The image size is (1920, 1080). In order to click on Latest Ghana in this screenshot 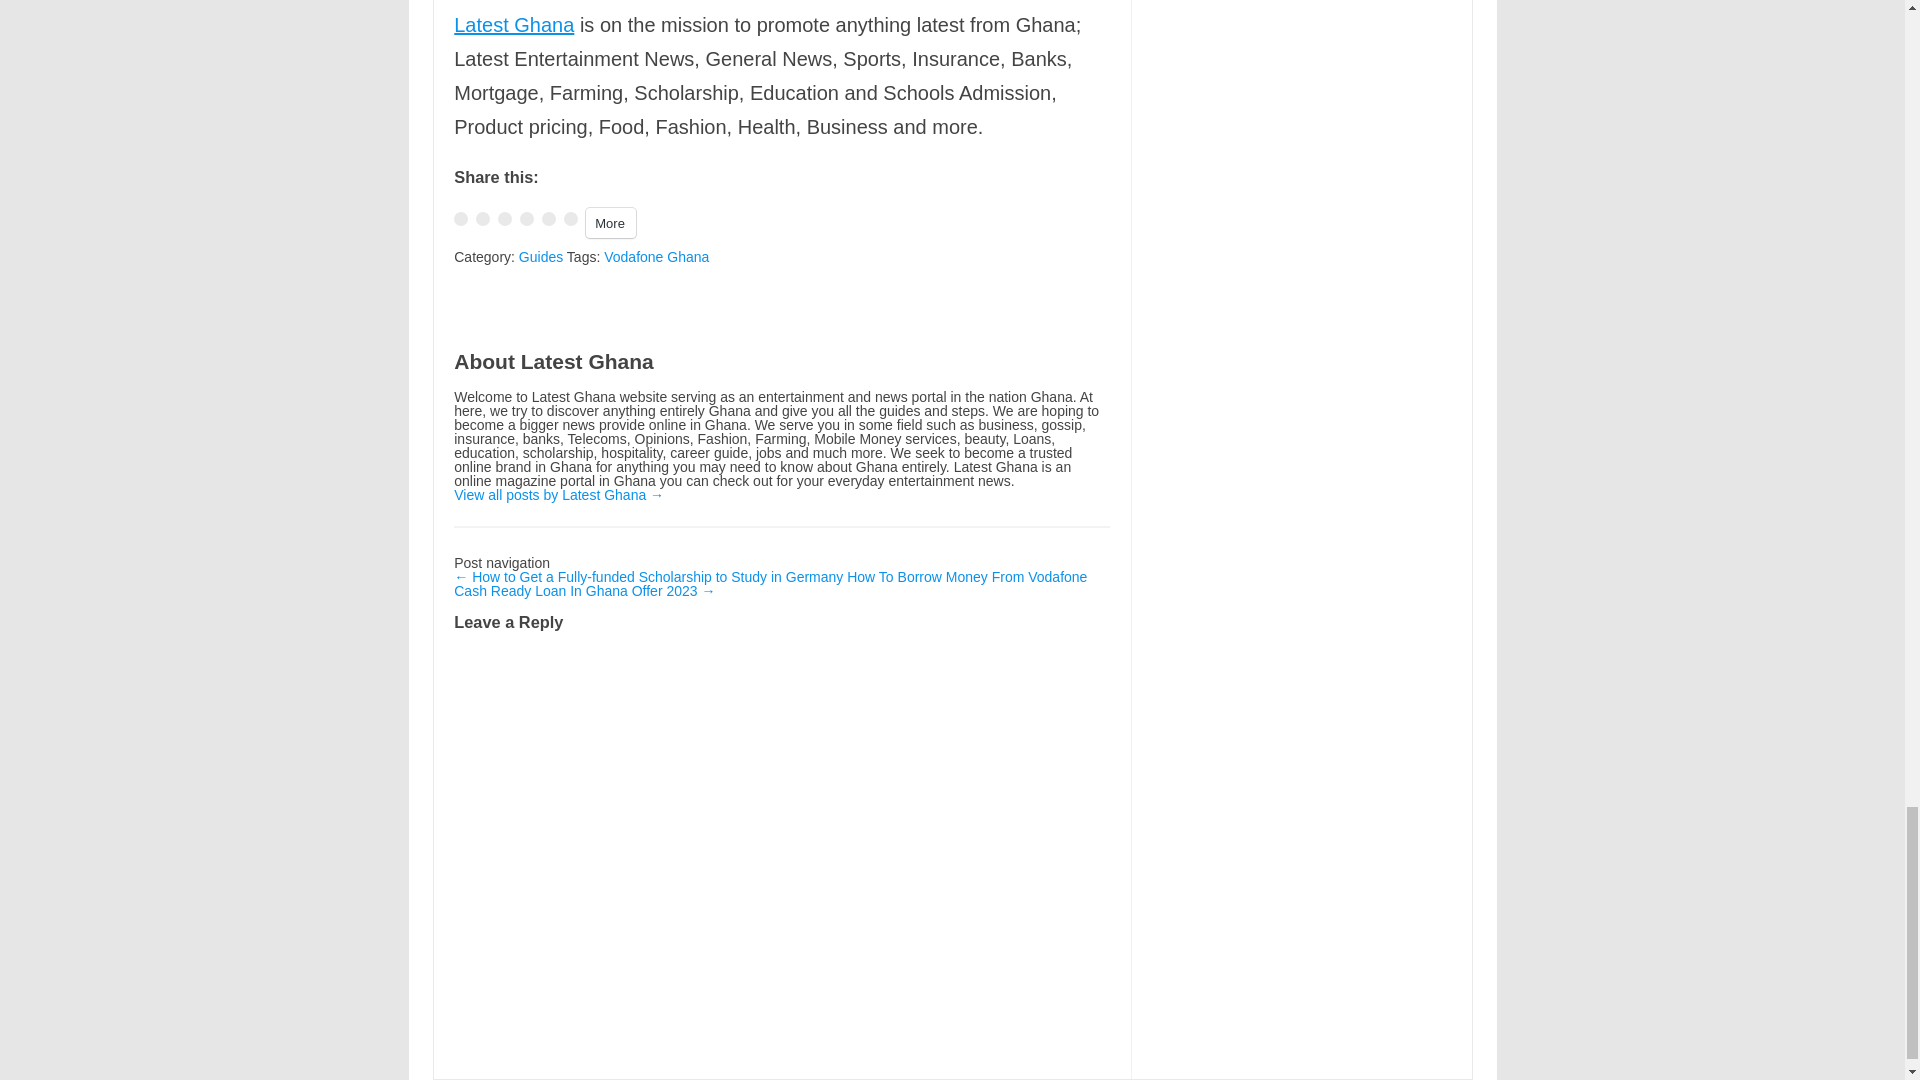, I will do `click(514, 24)`.